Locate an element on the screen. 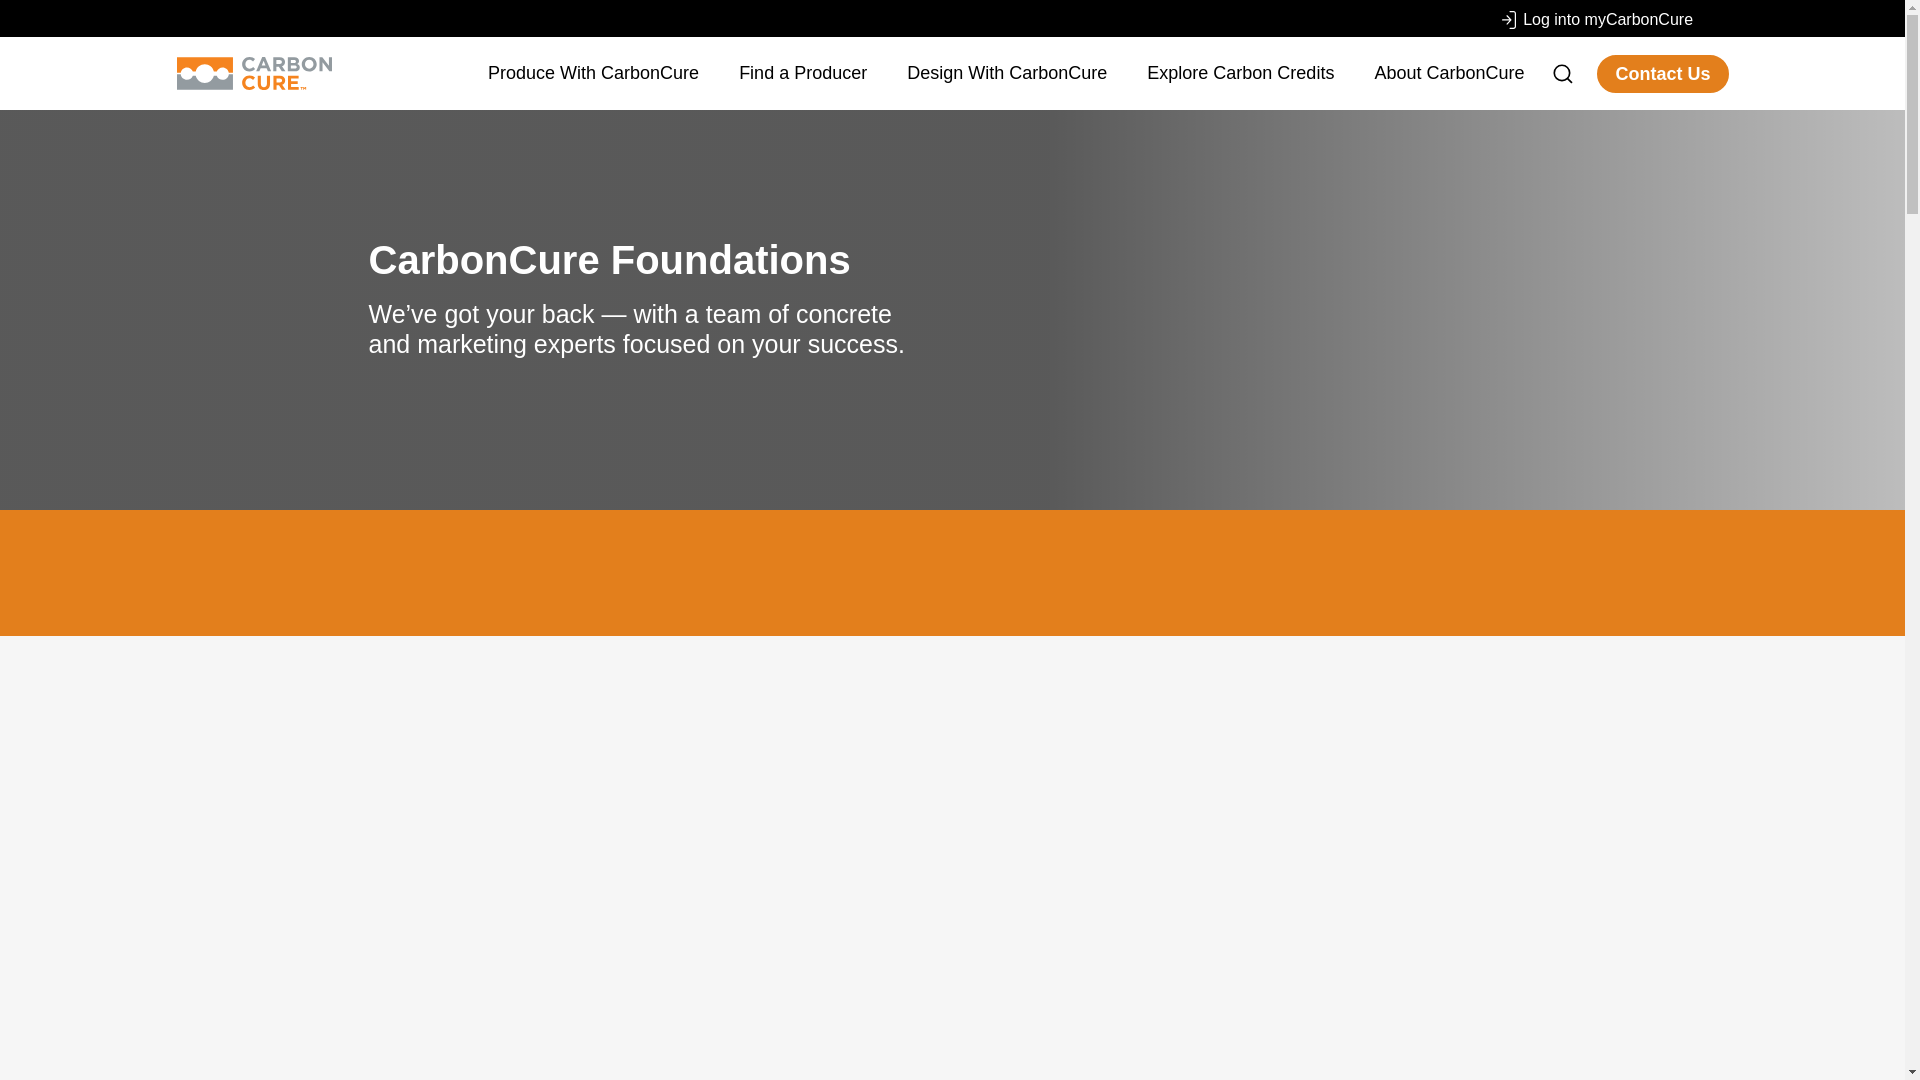  Log into myCarbonCure is located at coordinates (1597, 20).